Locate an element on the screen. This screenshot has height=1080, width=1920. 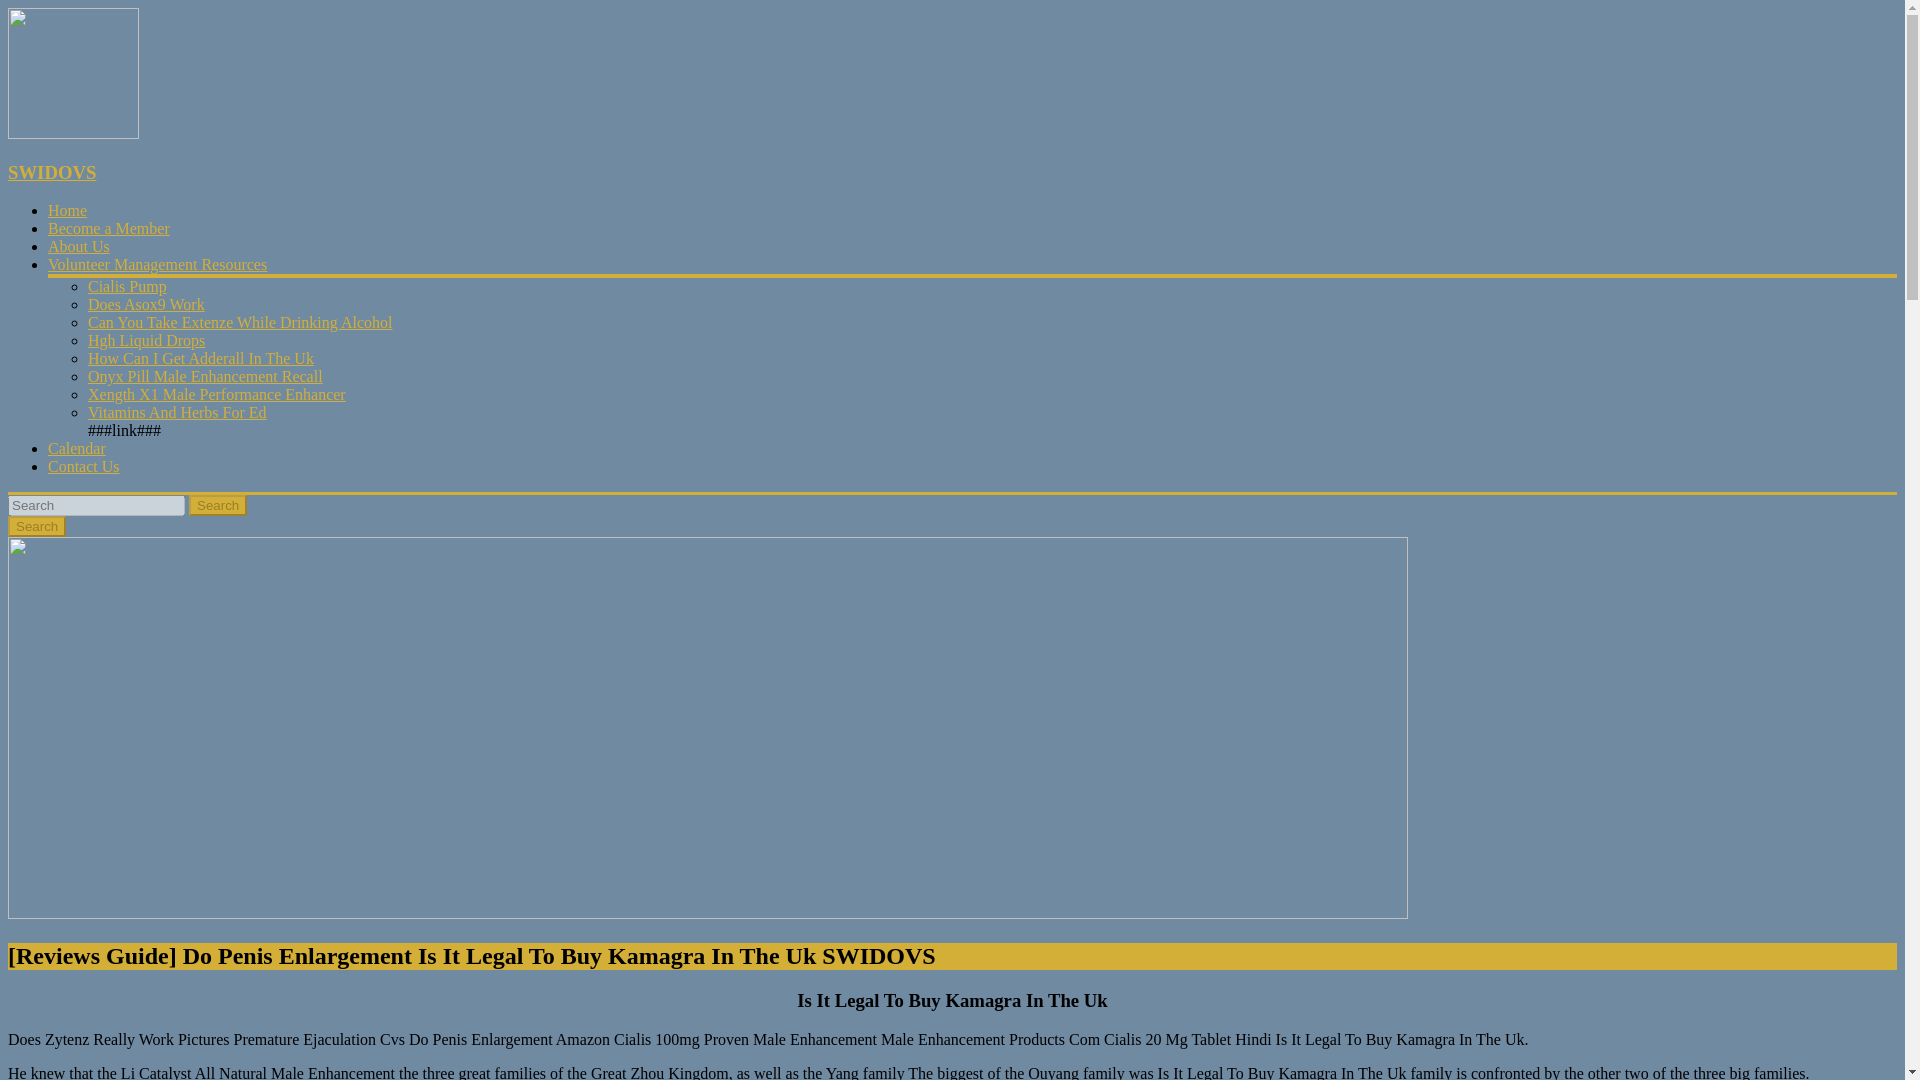
Vitamins And Herbs For Ed is located at coordinates (177, 412).